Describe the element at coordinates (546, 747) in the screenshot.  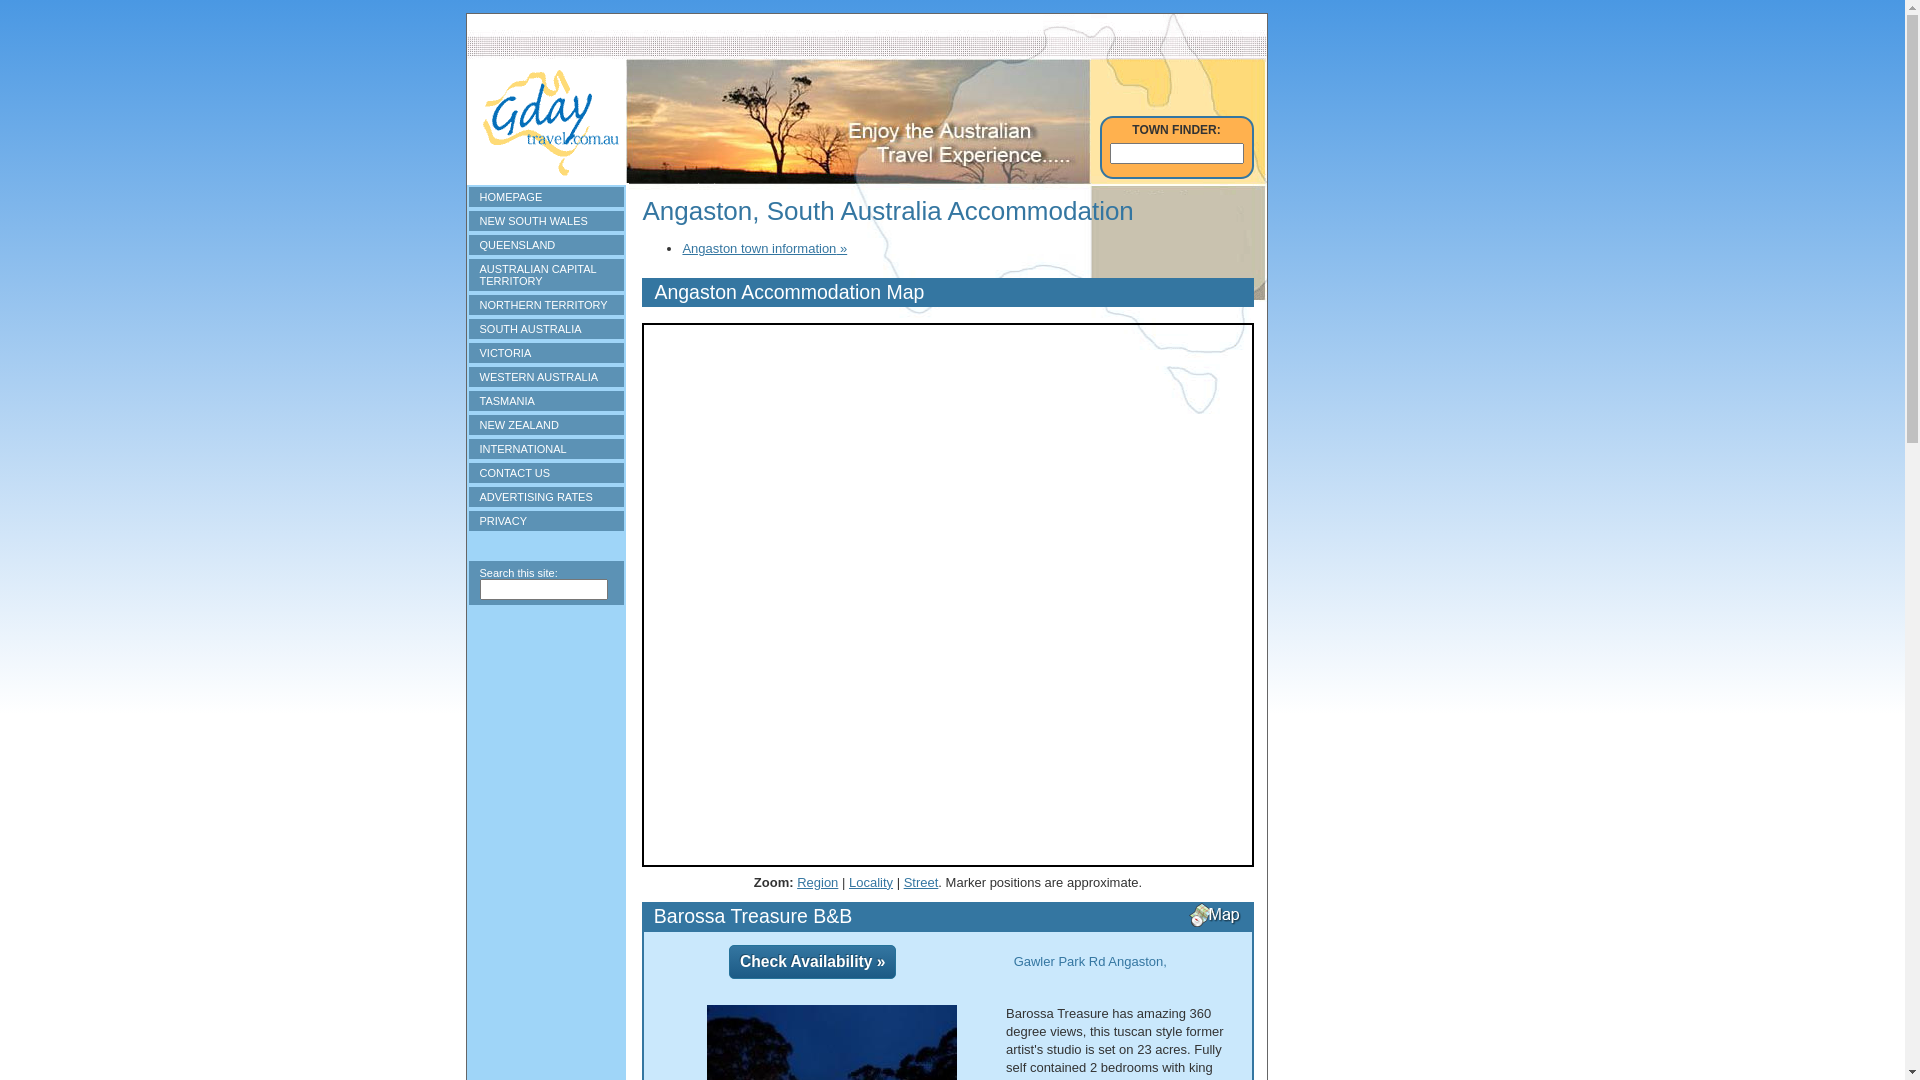
I see `Advertisement` at that location.